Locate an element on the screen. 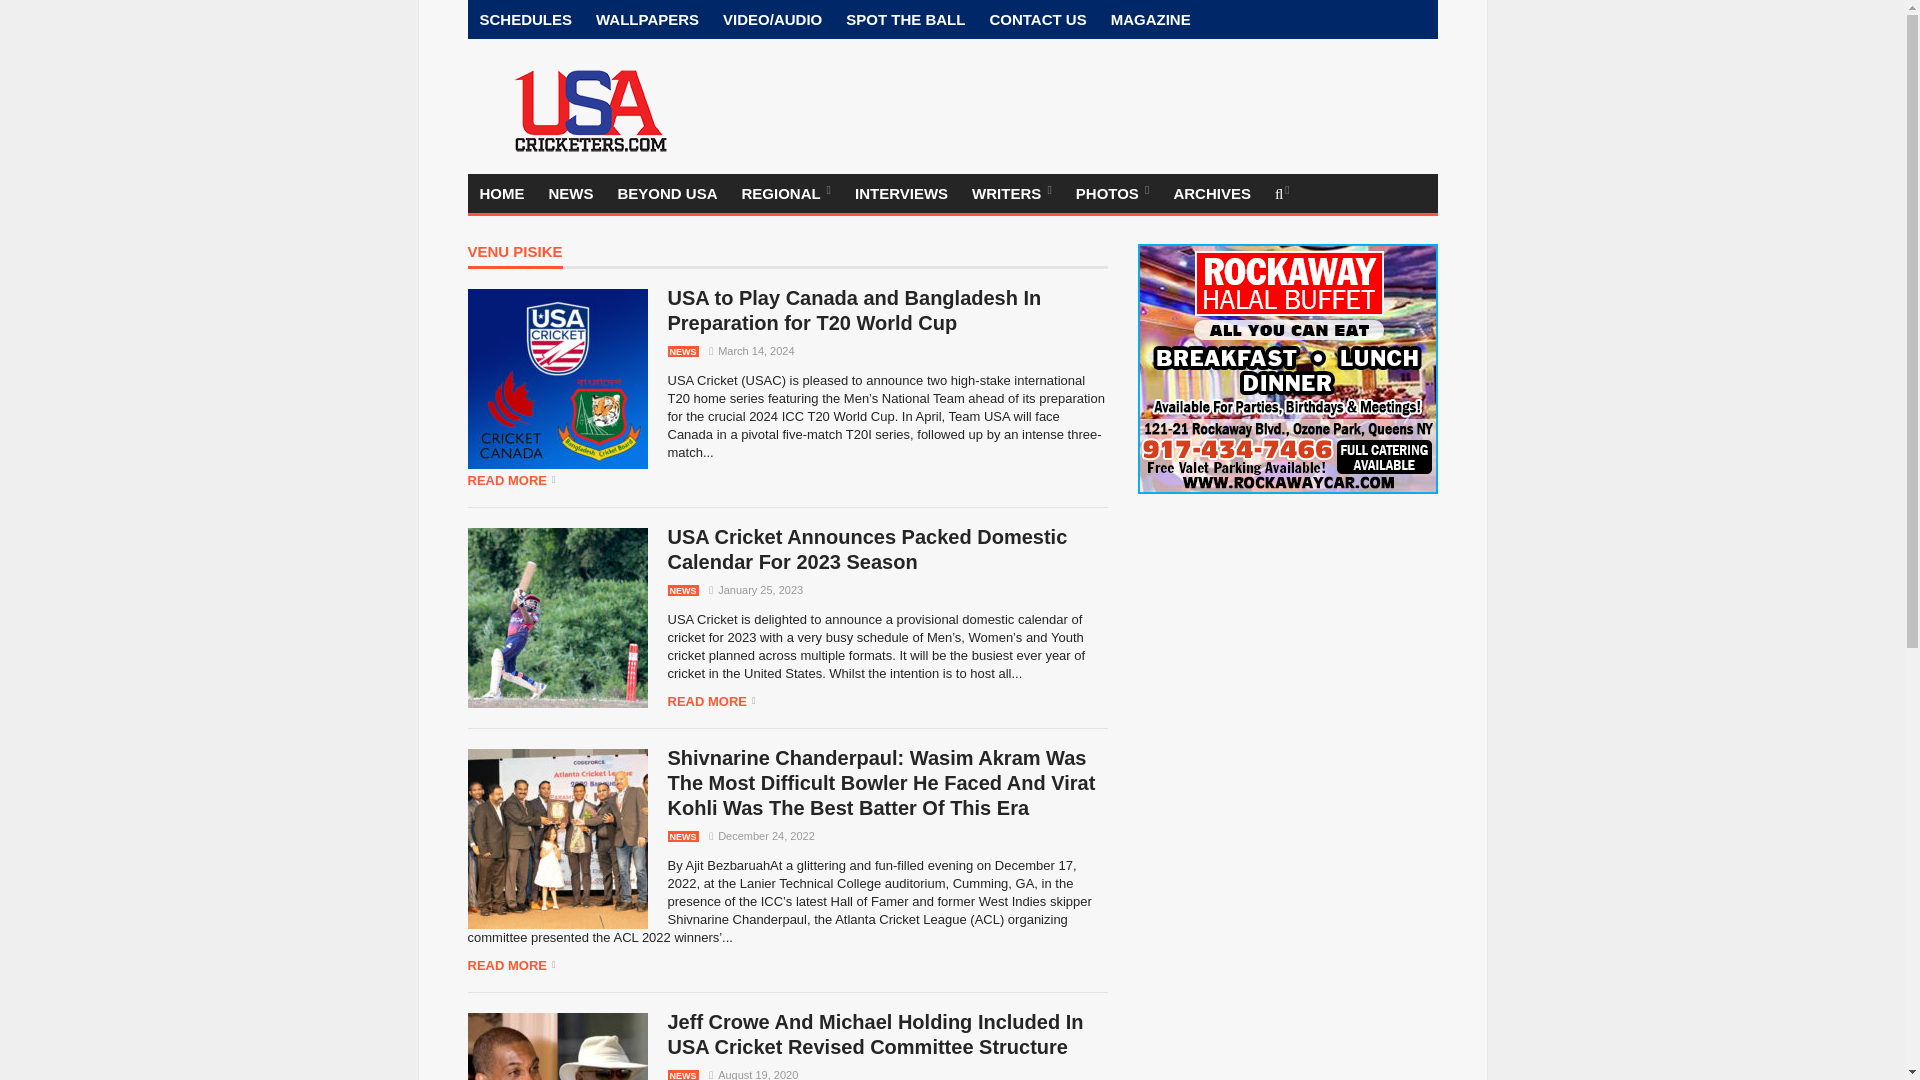  Wallpapers is located at coordinates (646, 19).